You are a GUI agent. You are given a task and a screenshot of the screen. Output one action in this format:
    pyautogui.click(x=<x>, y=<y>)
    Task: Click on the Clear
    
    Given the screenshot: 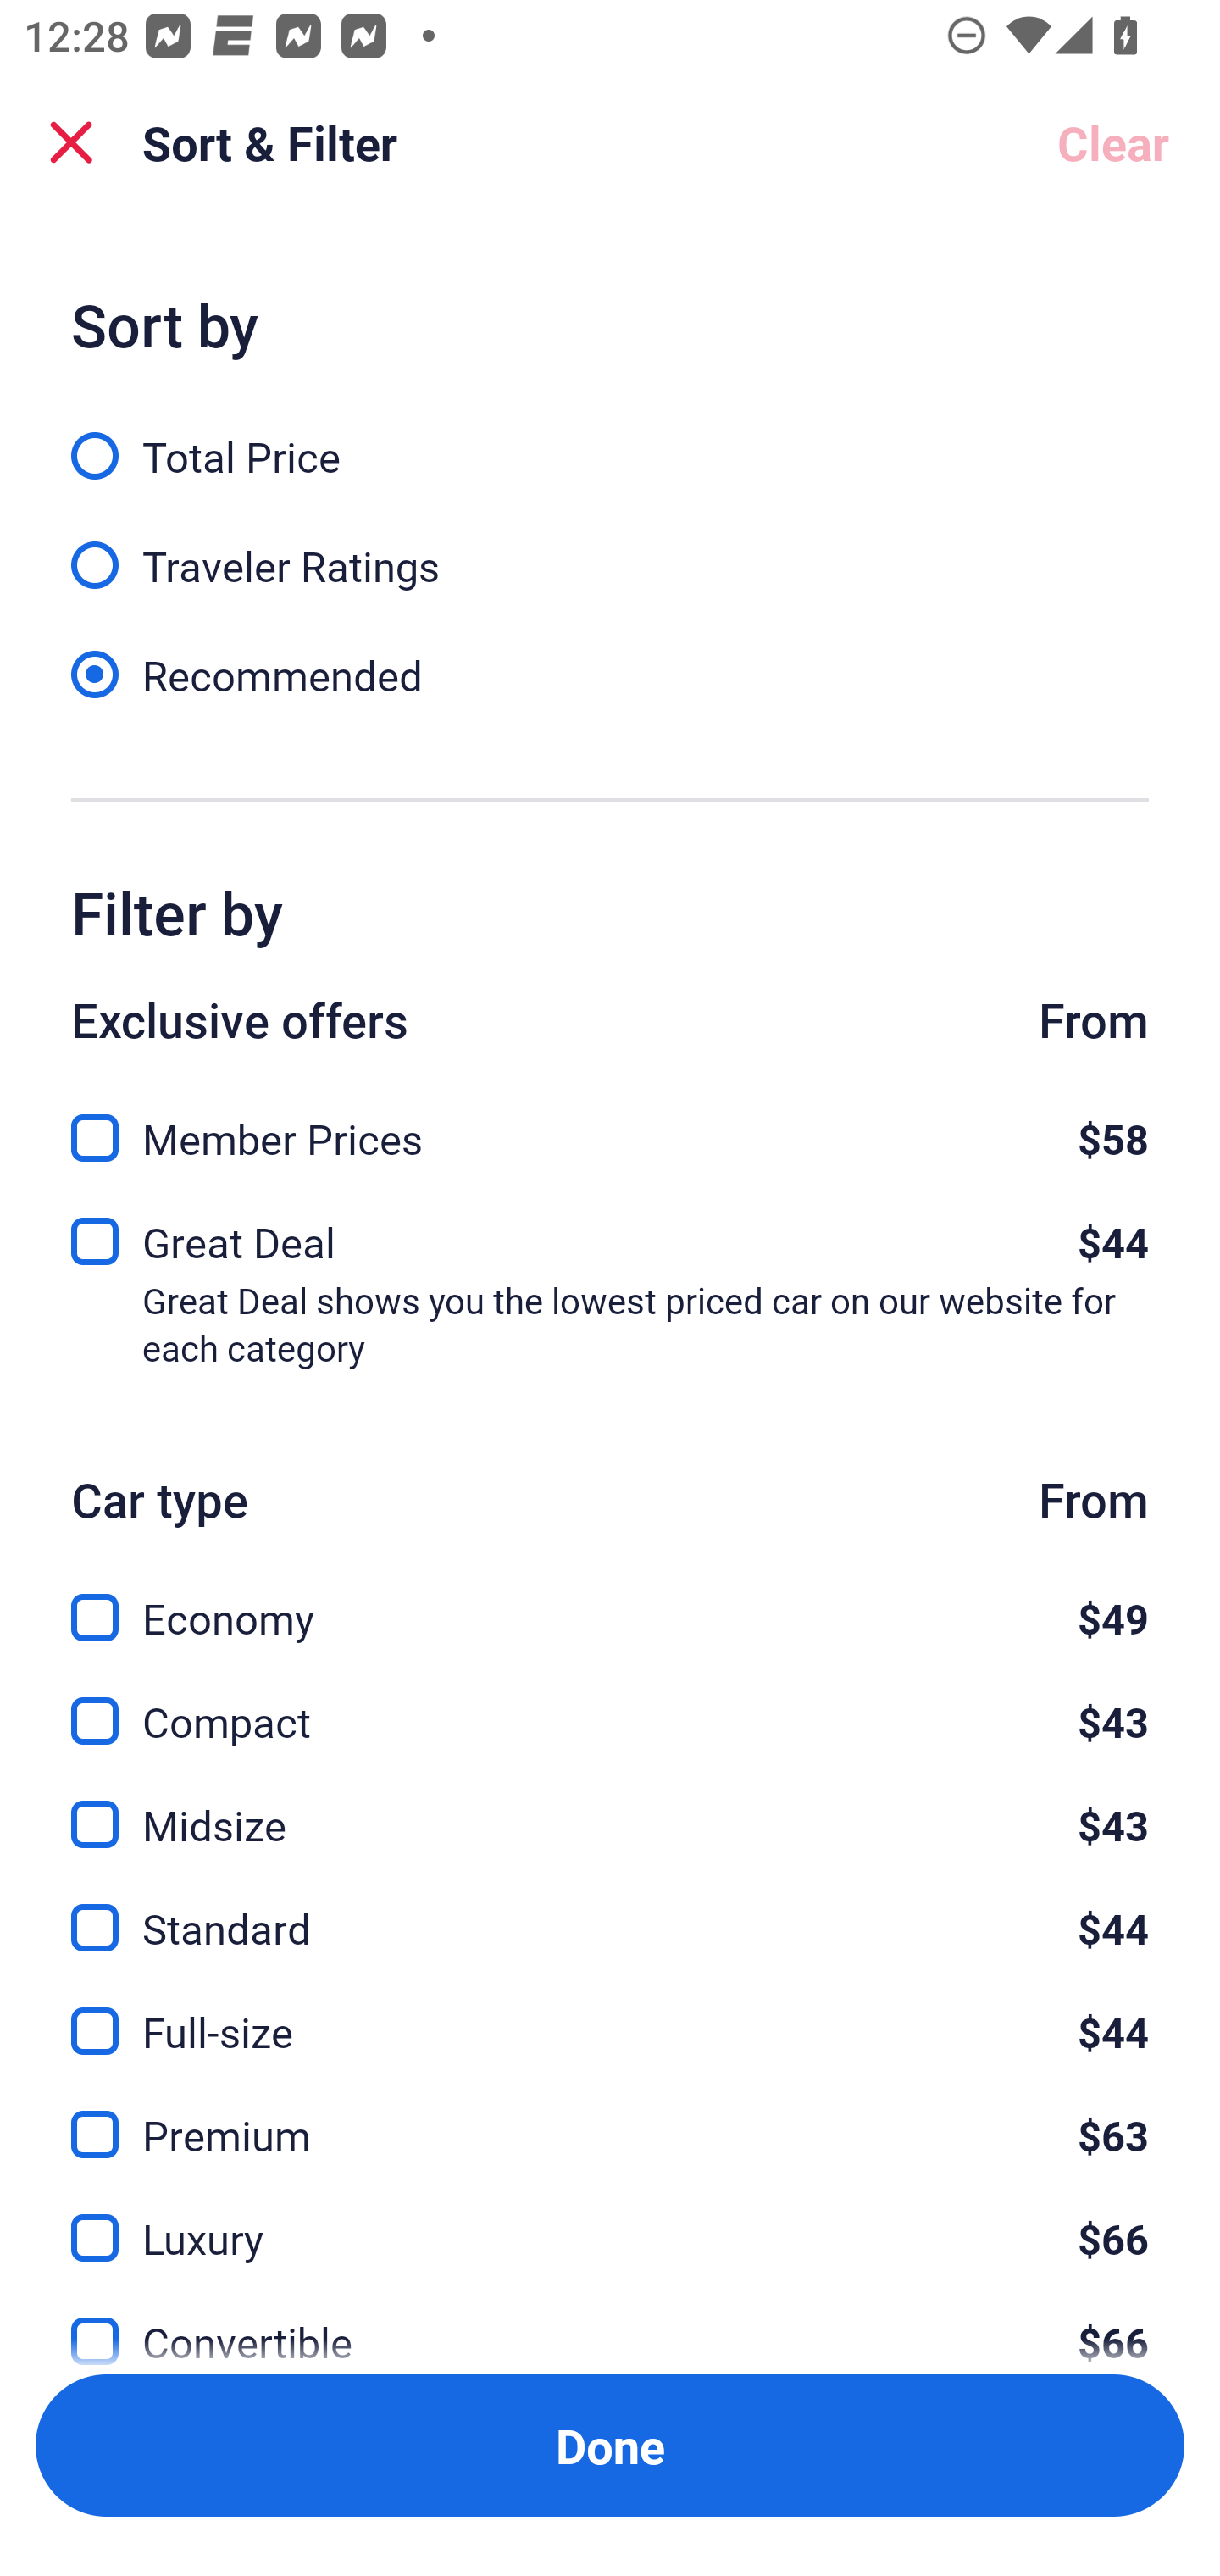 What is the action you would take?
    pyautogui.click(x=1113, y=142)
    